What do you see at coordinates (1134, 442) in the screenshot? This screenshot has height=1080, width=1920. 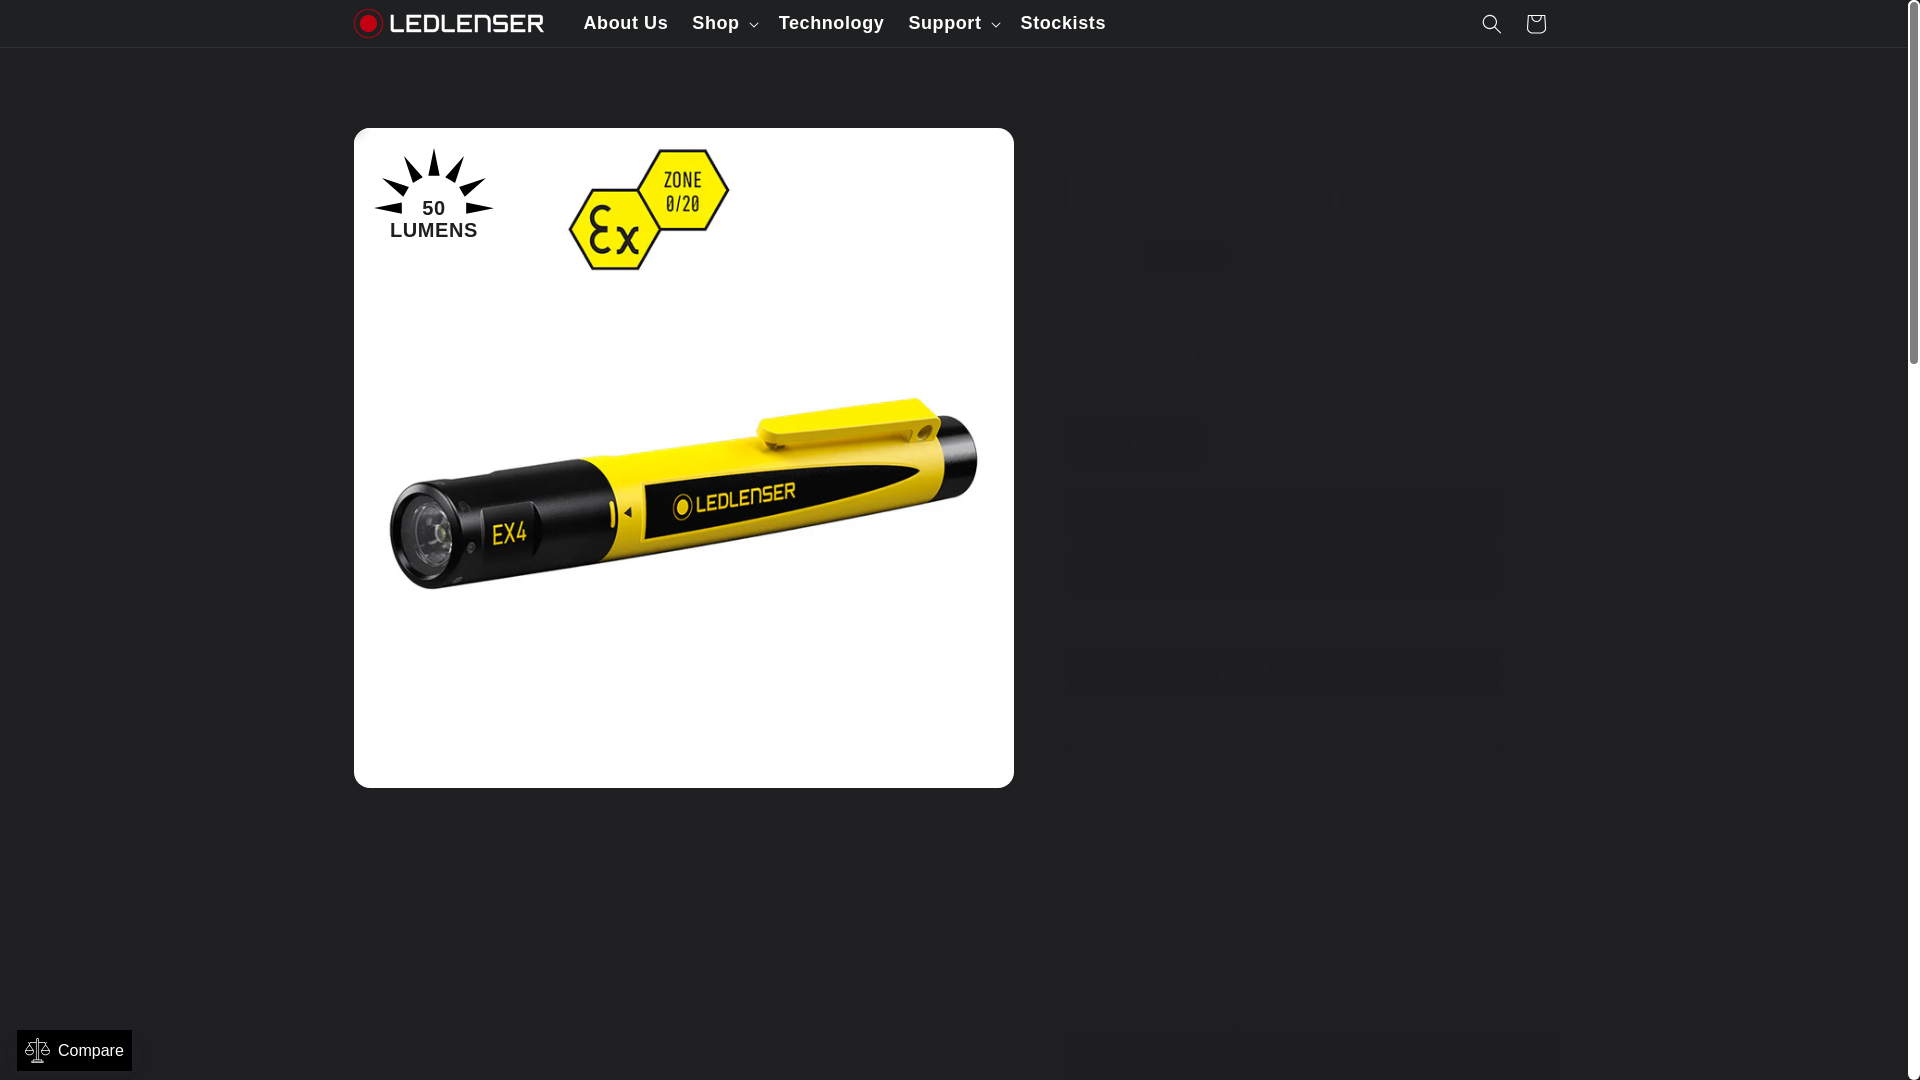 I see `1` at bounding box center [1134, 442].